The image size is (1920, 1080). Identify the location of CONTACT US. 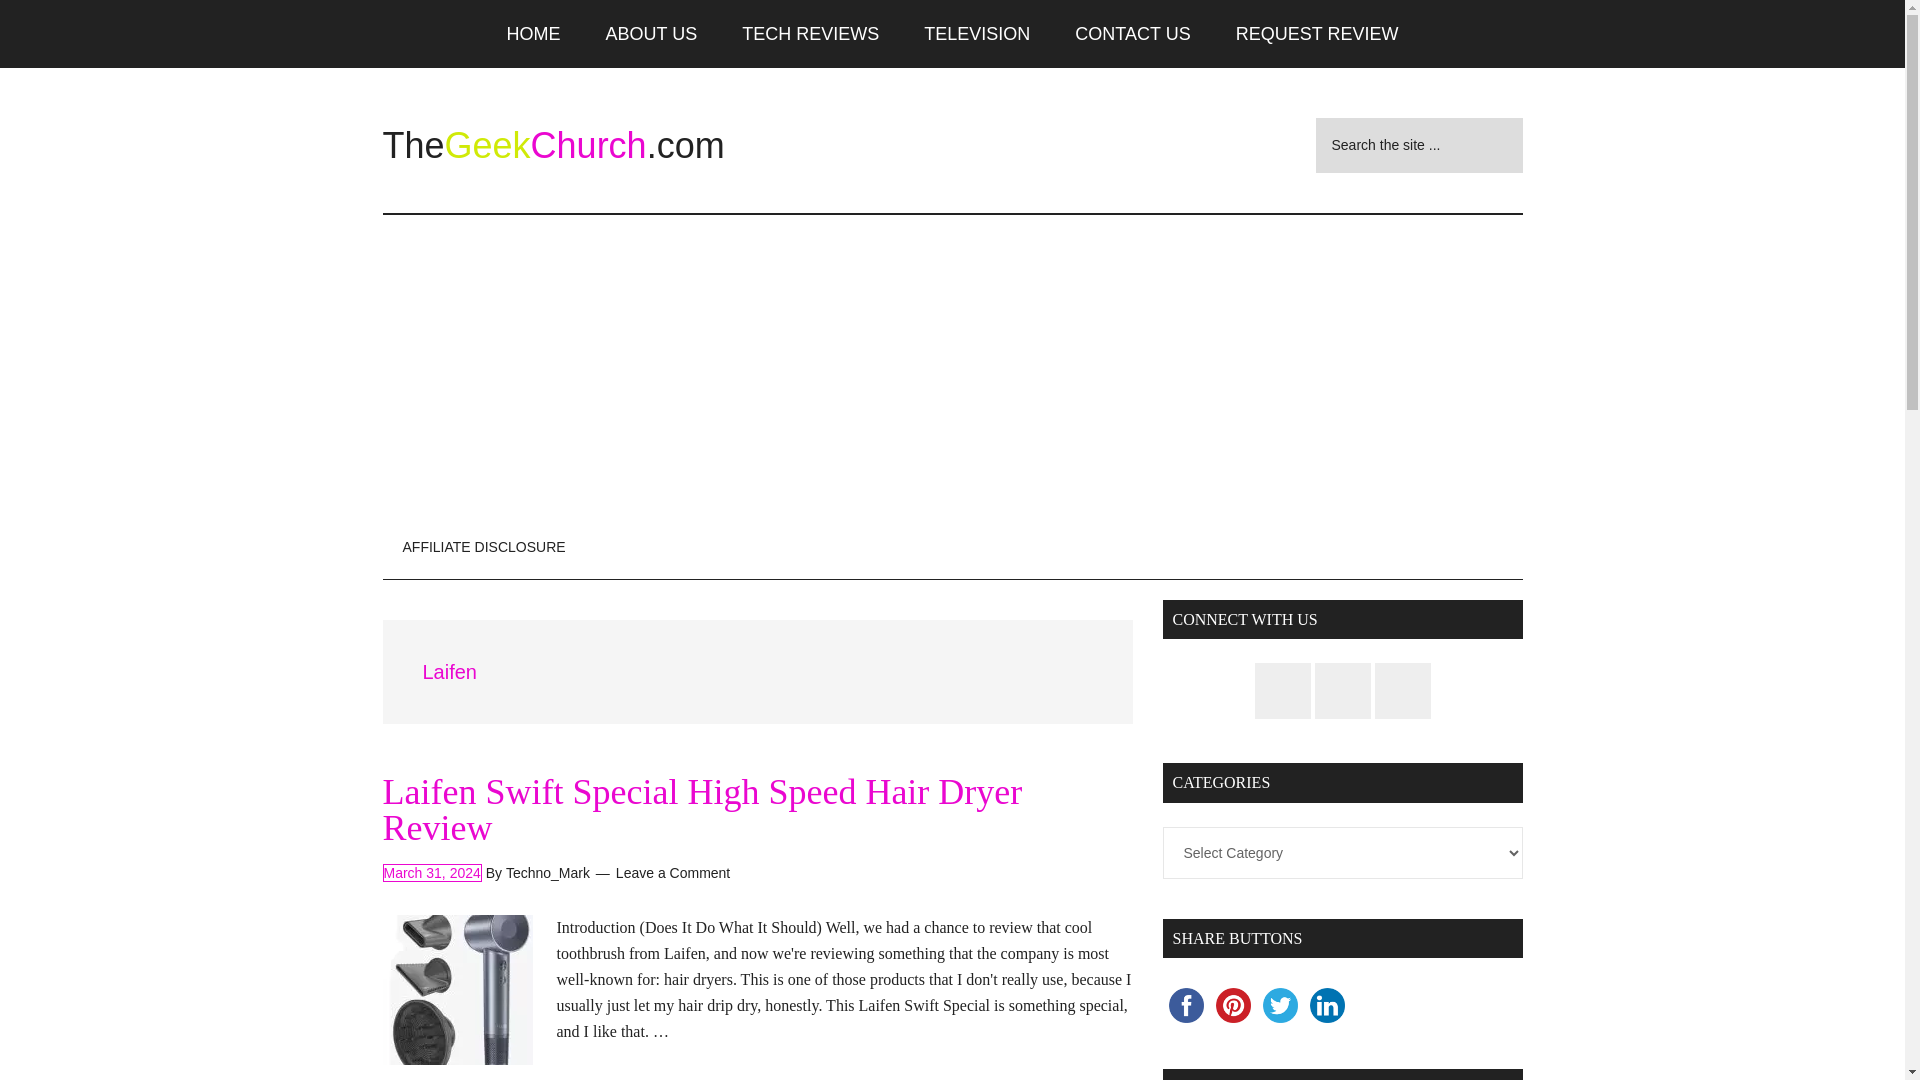
(1132, 34).